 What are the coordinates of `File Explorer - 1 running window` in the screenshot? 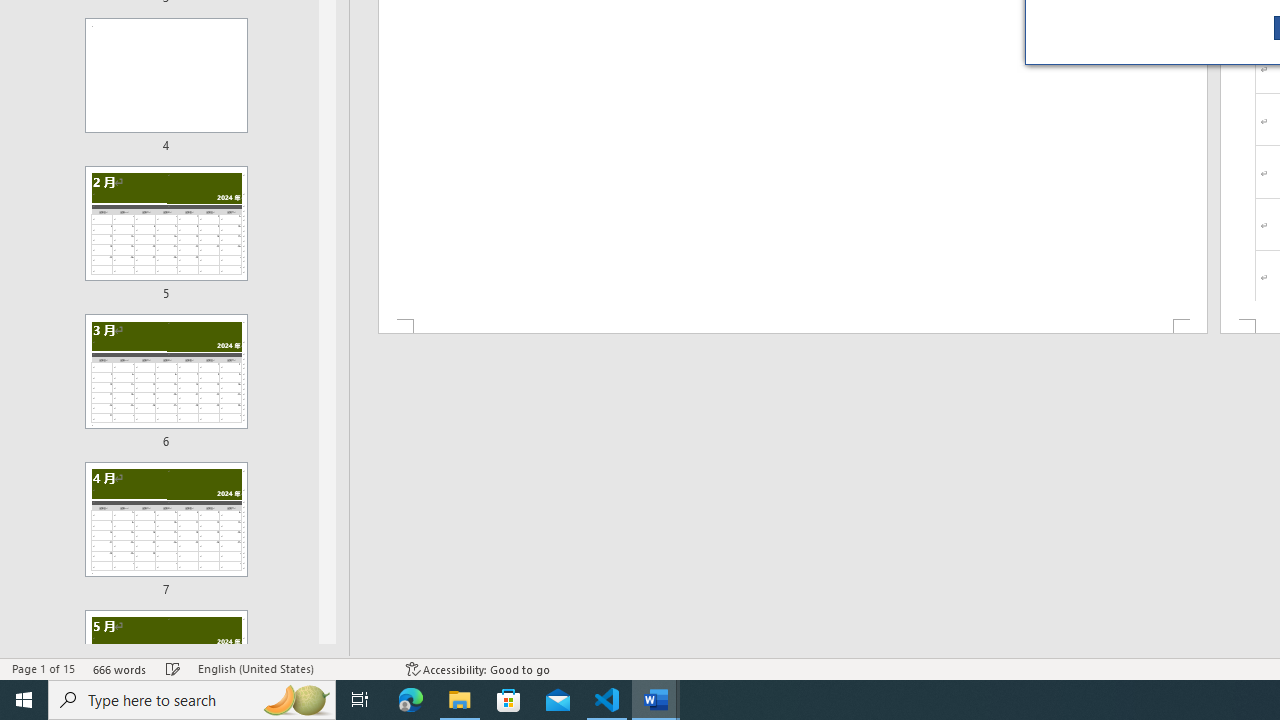 It's located at (460, 700).